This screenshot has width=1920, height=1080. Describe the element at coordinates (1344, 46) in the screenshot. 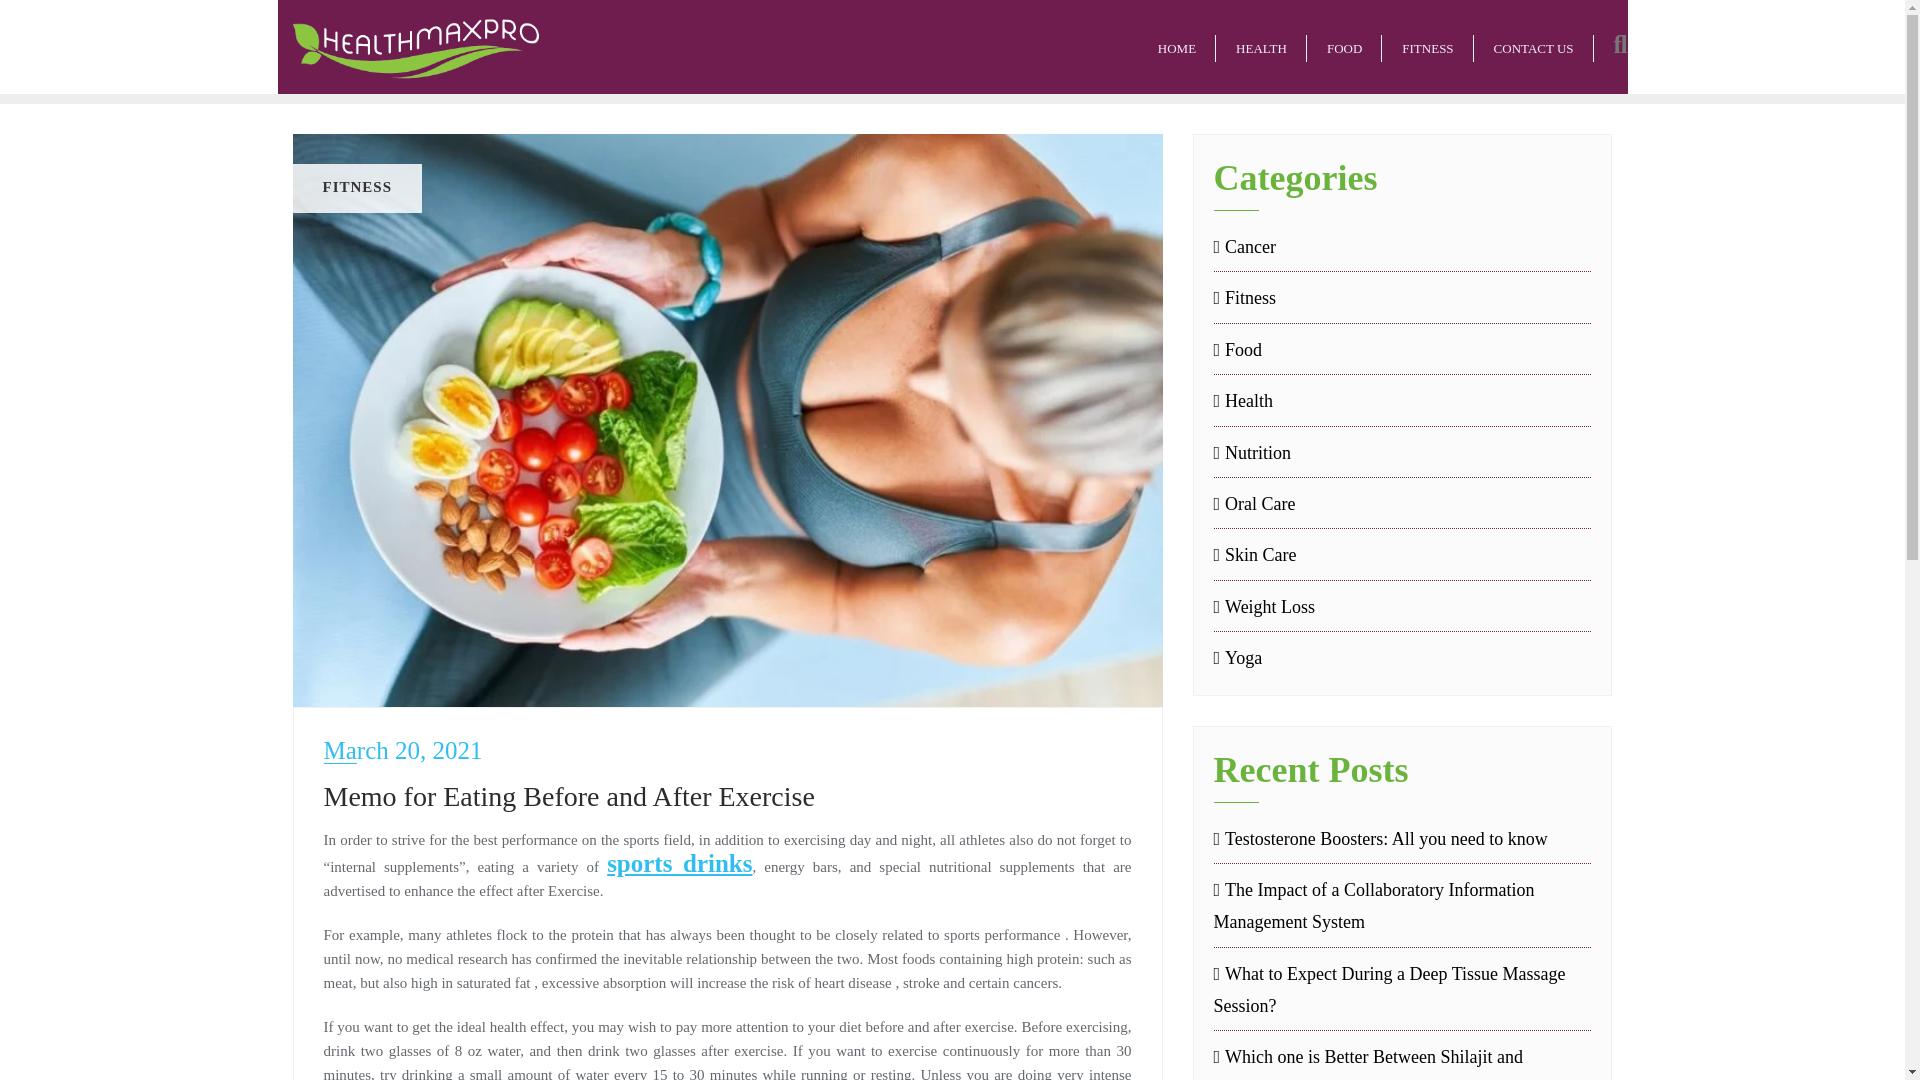

I see `FOOD` at that location.